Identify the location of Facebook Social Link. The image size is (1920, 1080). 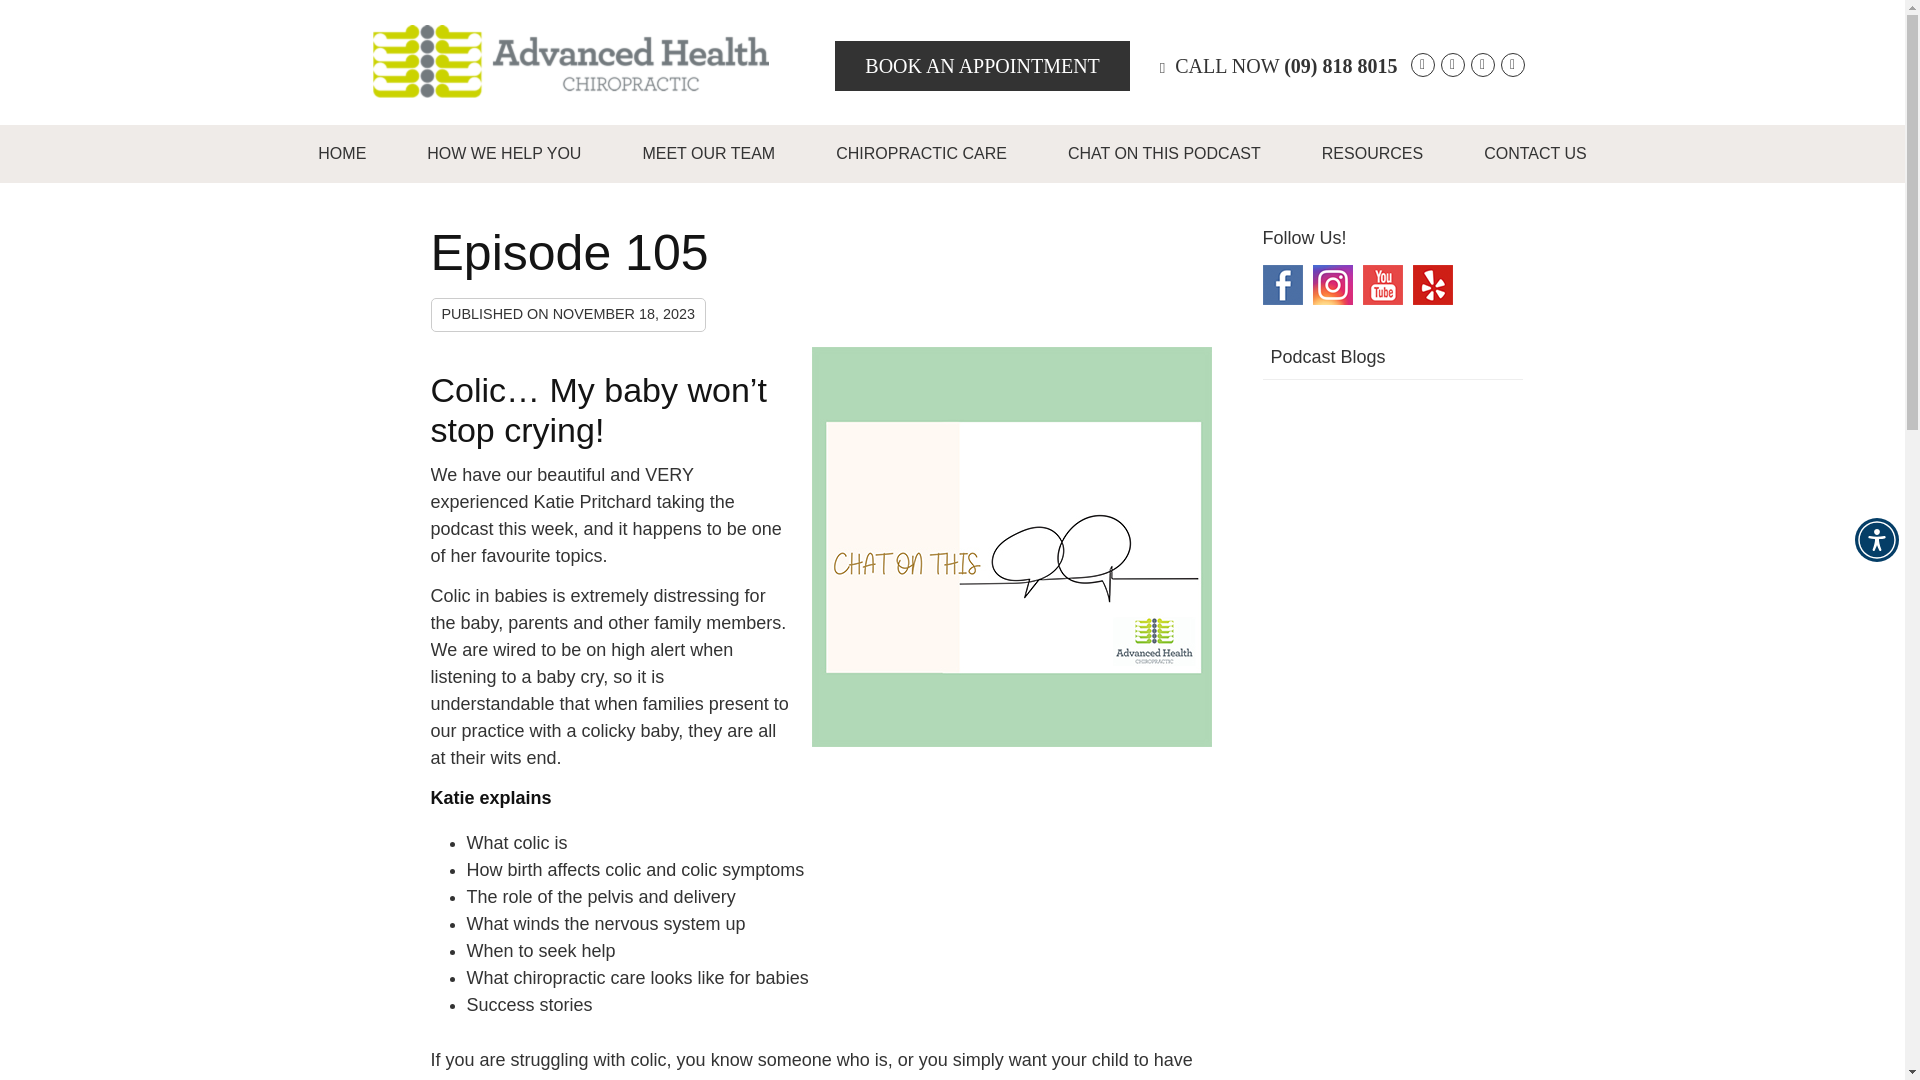
(1281, 284).